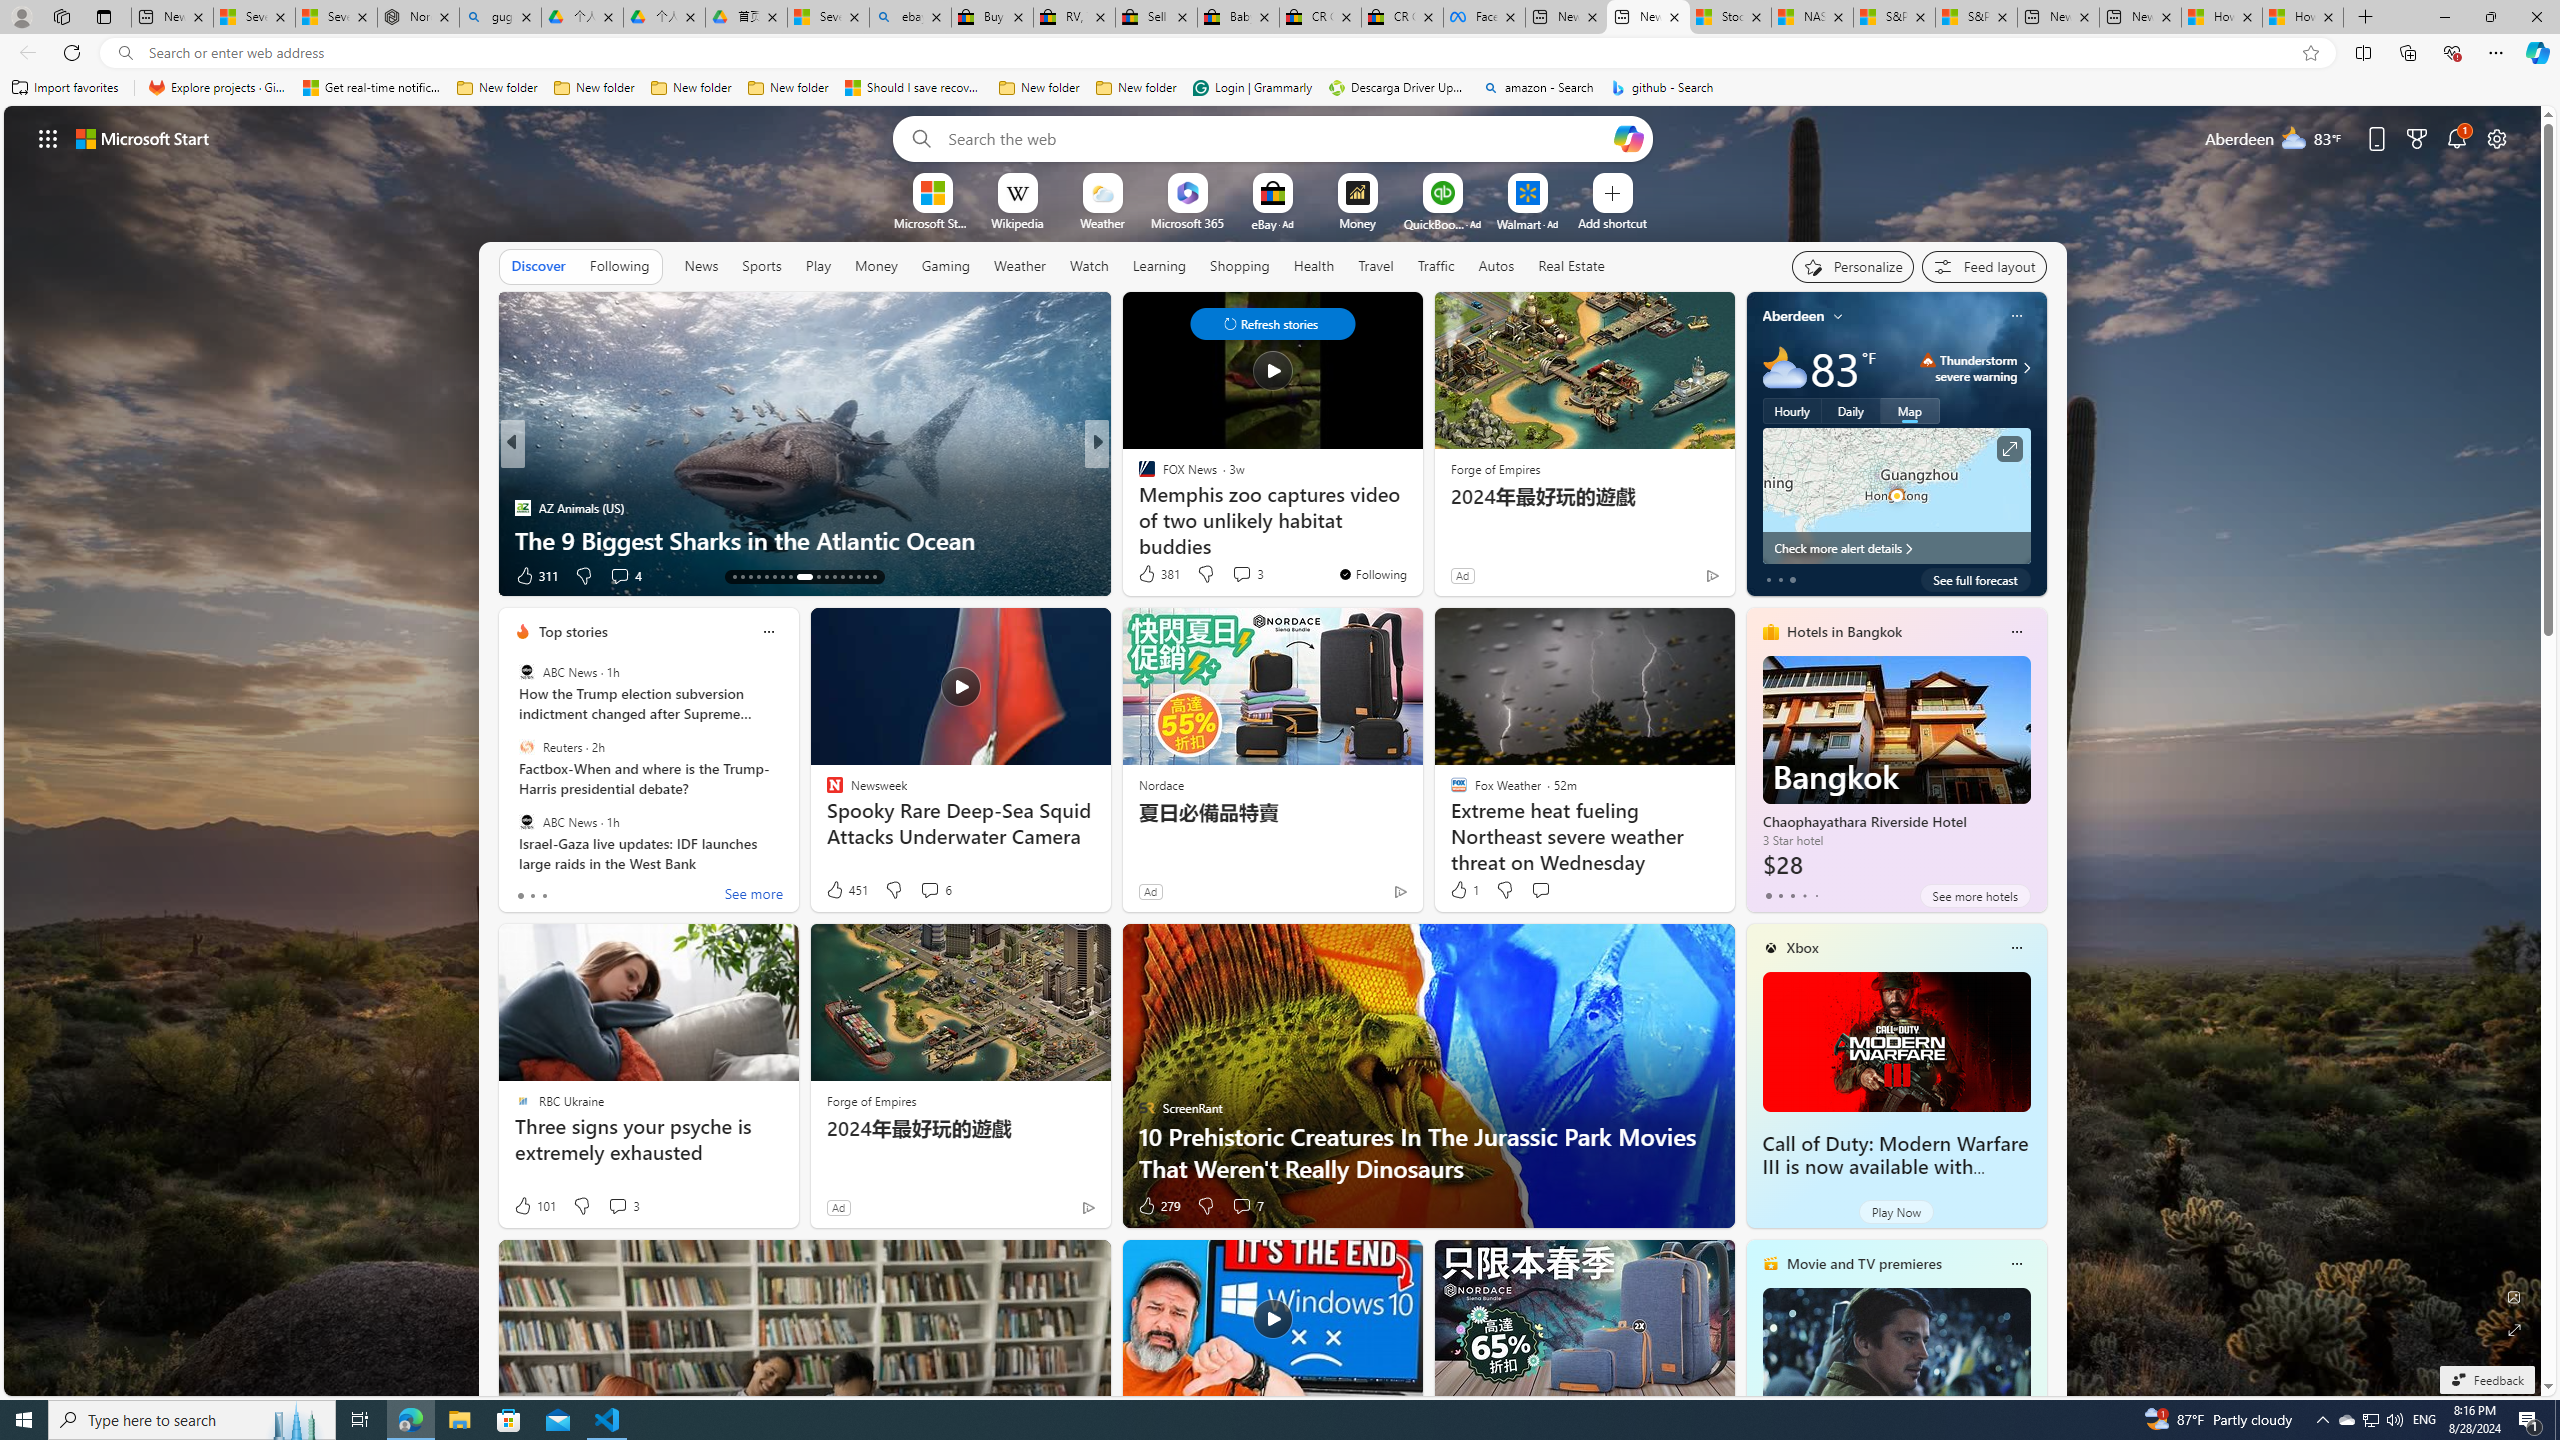  What do you see at coordinates (1137, 476) in the screenshot?
I see `CNN` at bounding box center [1137, 476].